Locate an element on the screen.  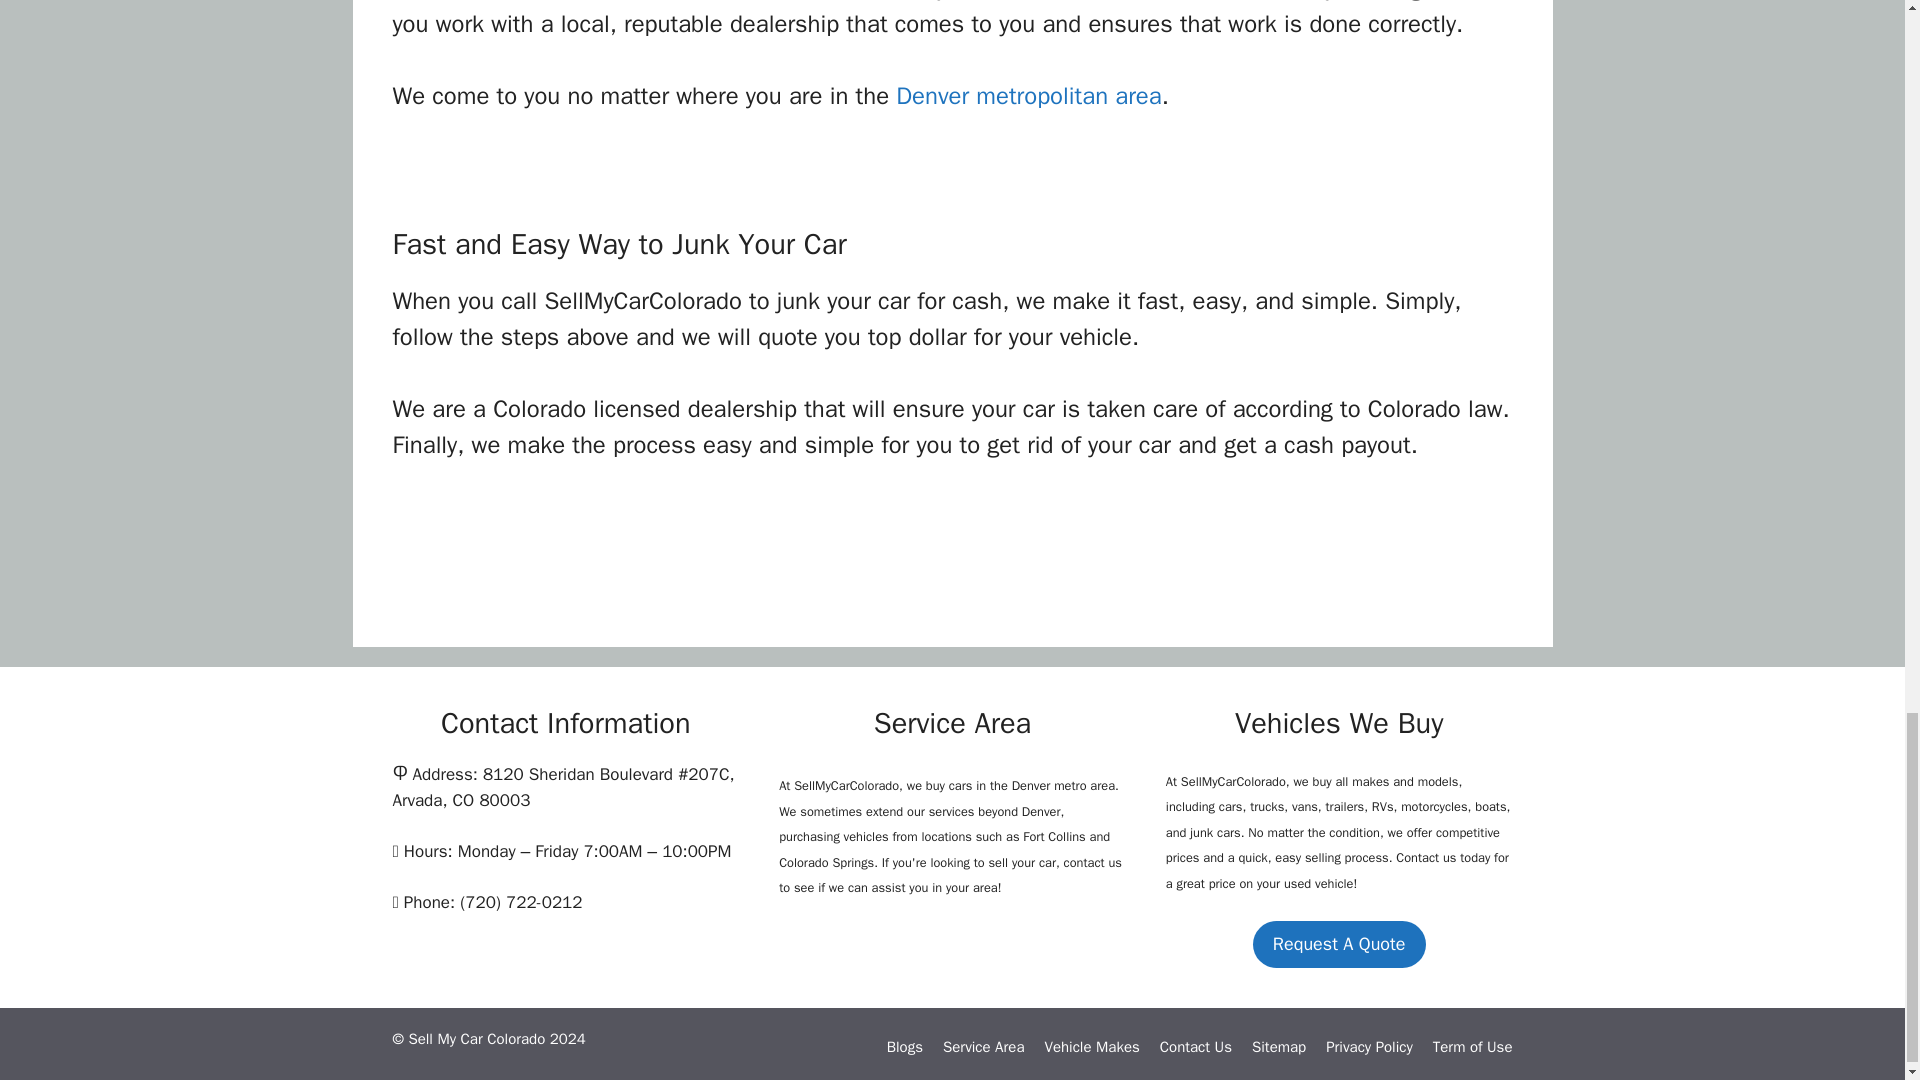
Term of Use is located at coordinates (1472, 1046).